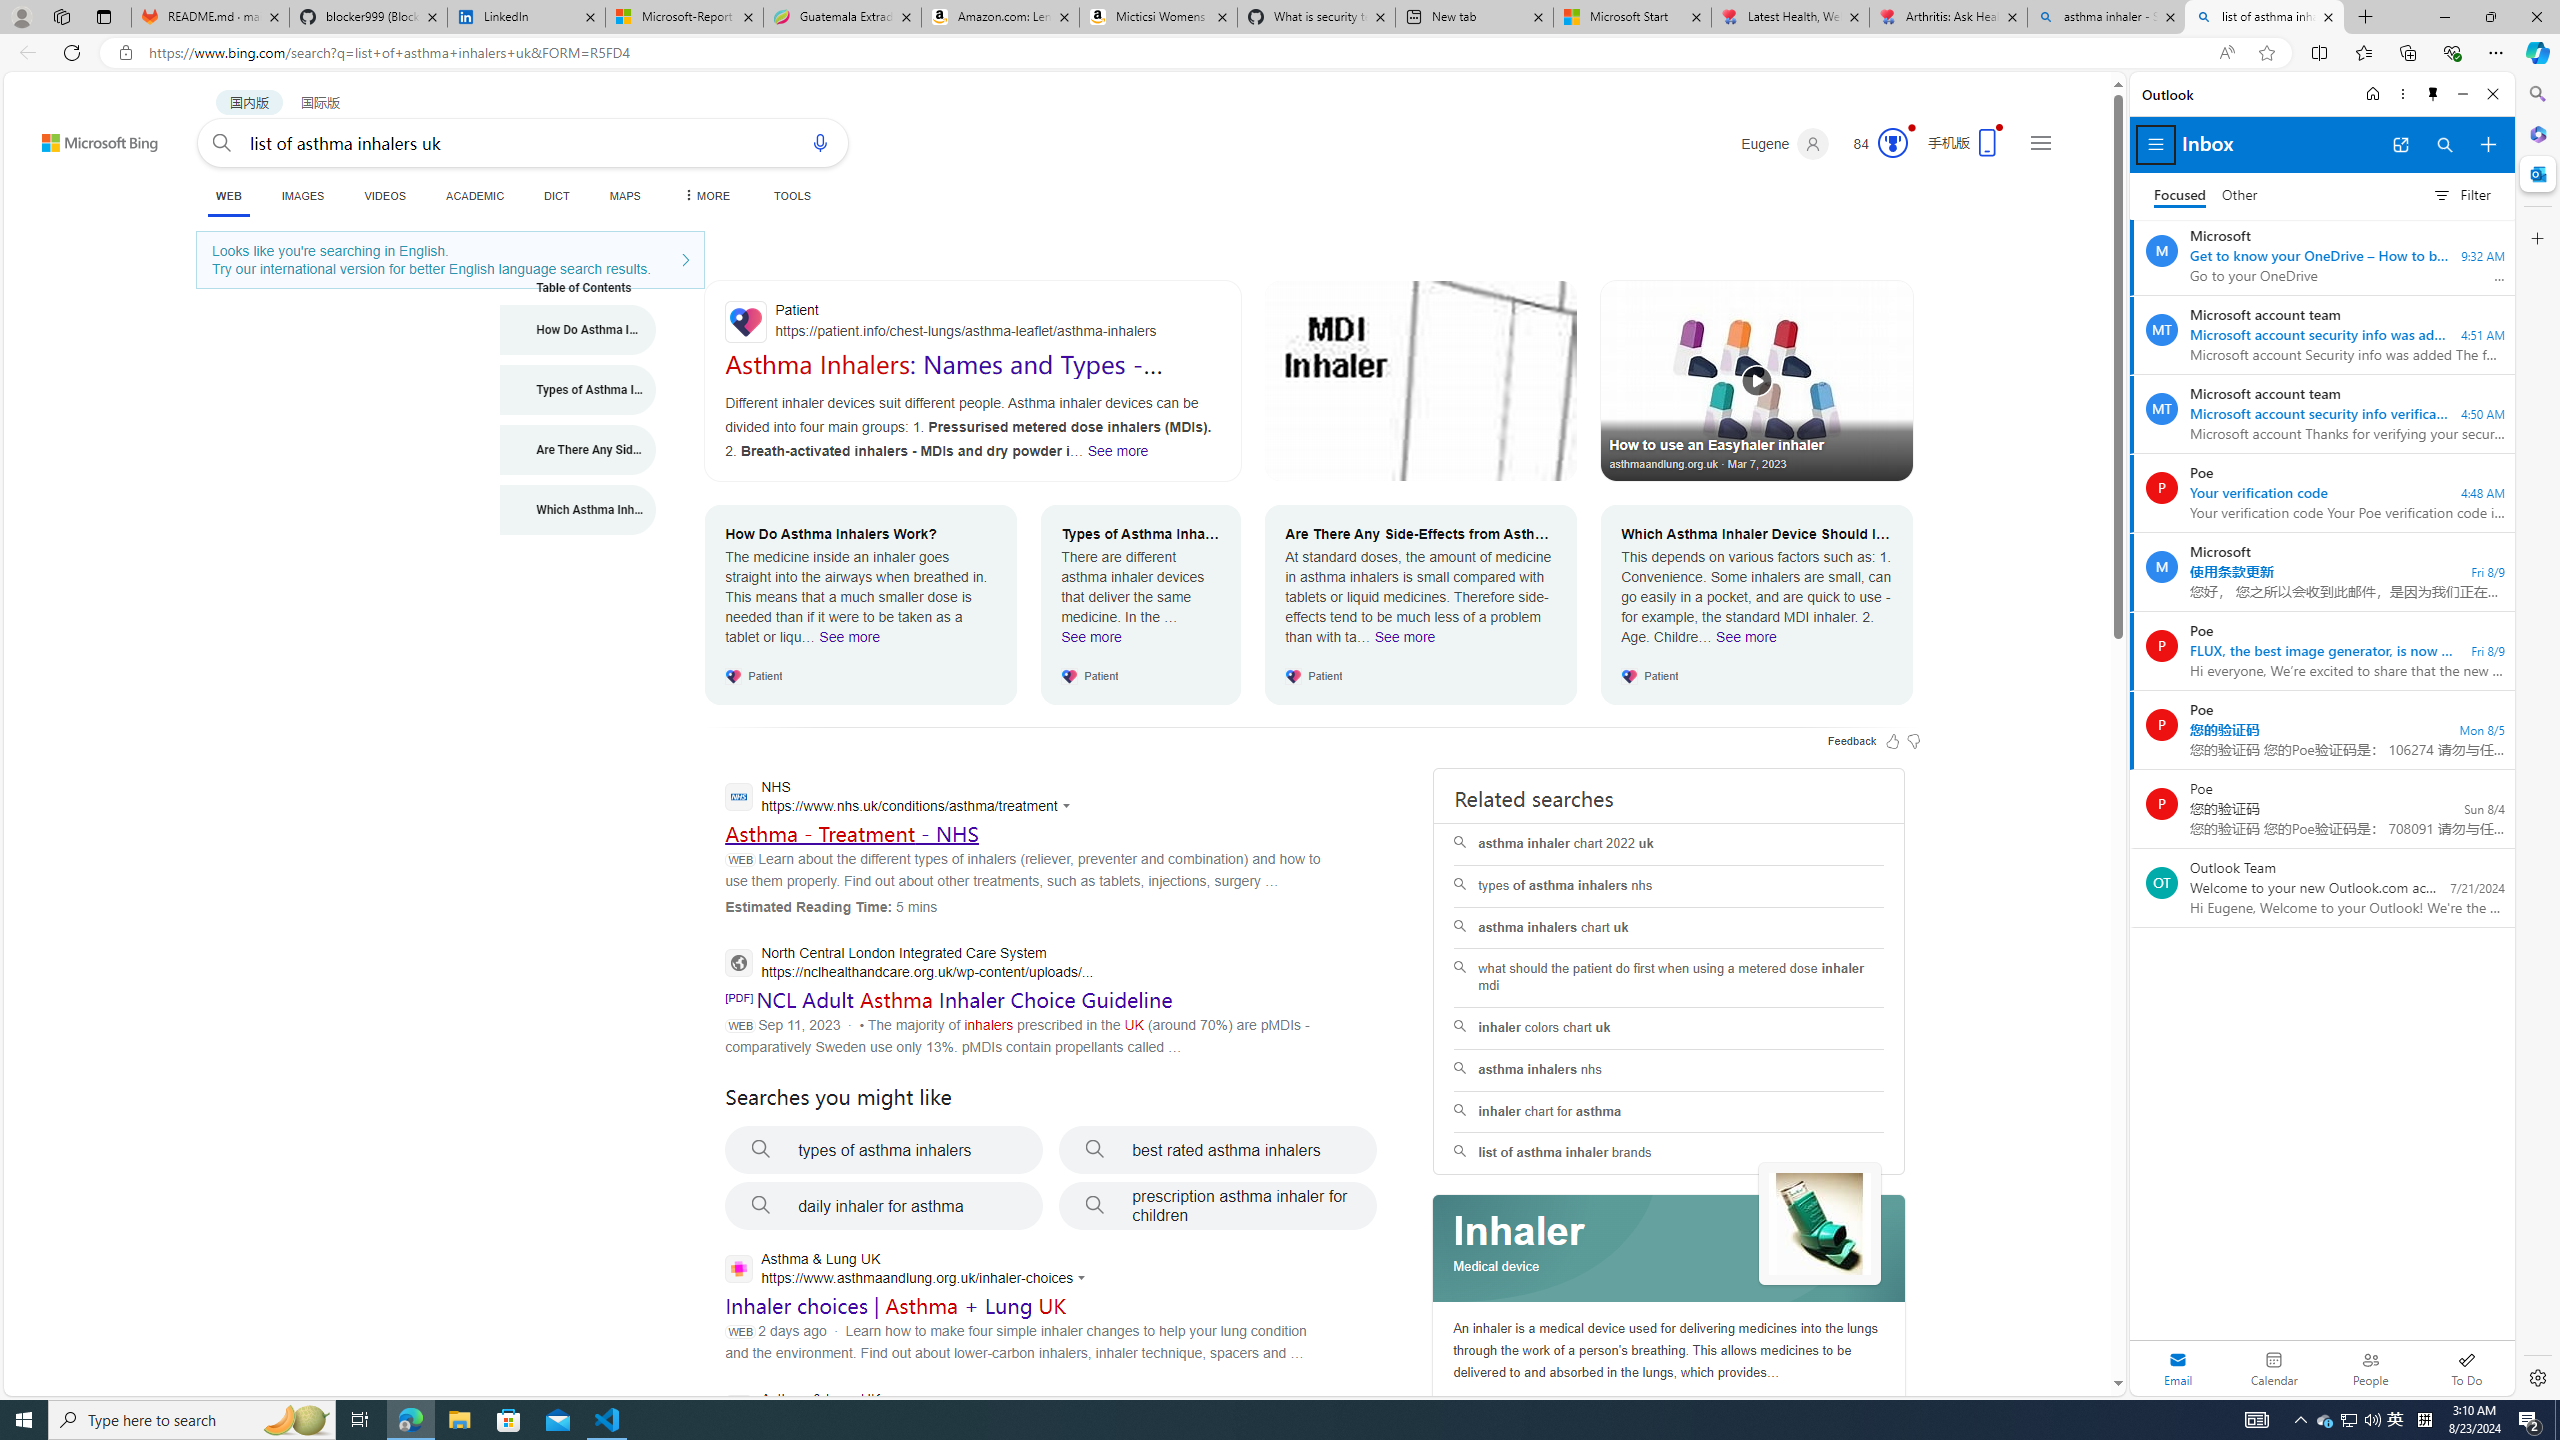 The height and width of the screenshot is (1440, 2560). Describe the element at coordinates (2042, 1324) in the screenshot. I see `AutomationID: mfa_root` at that location.